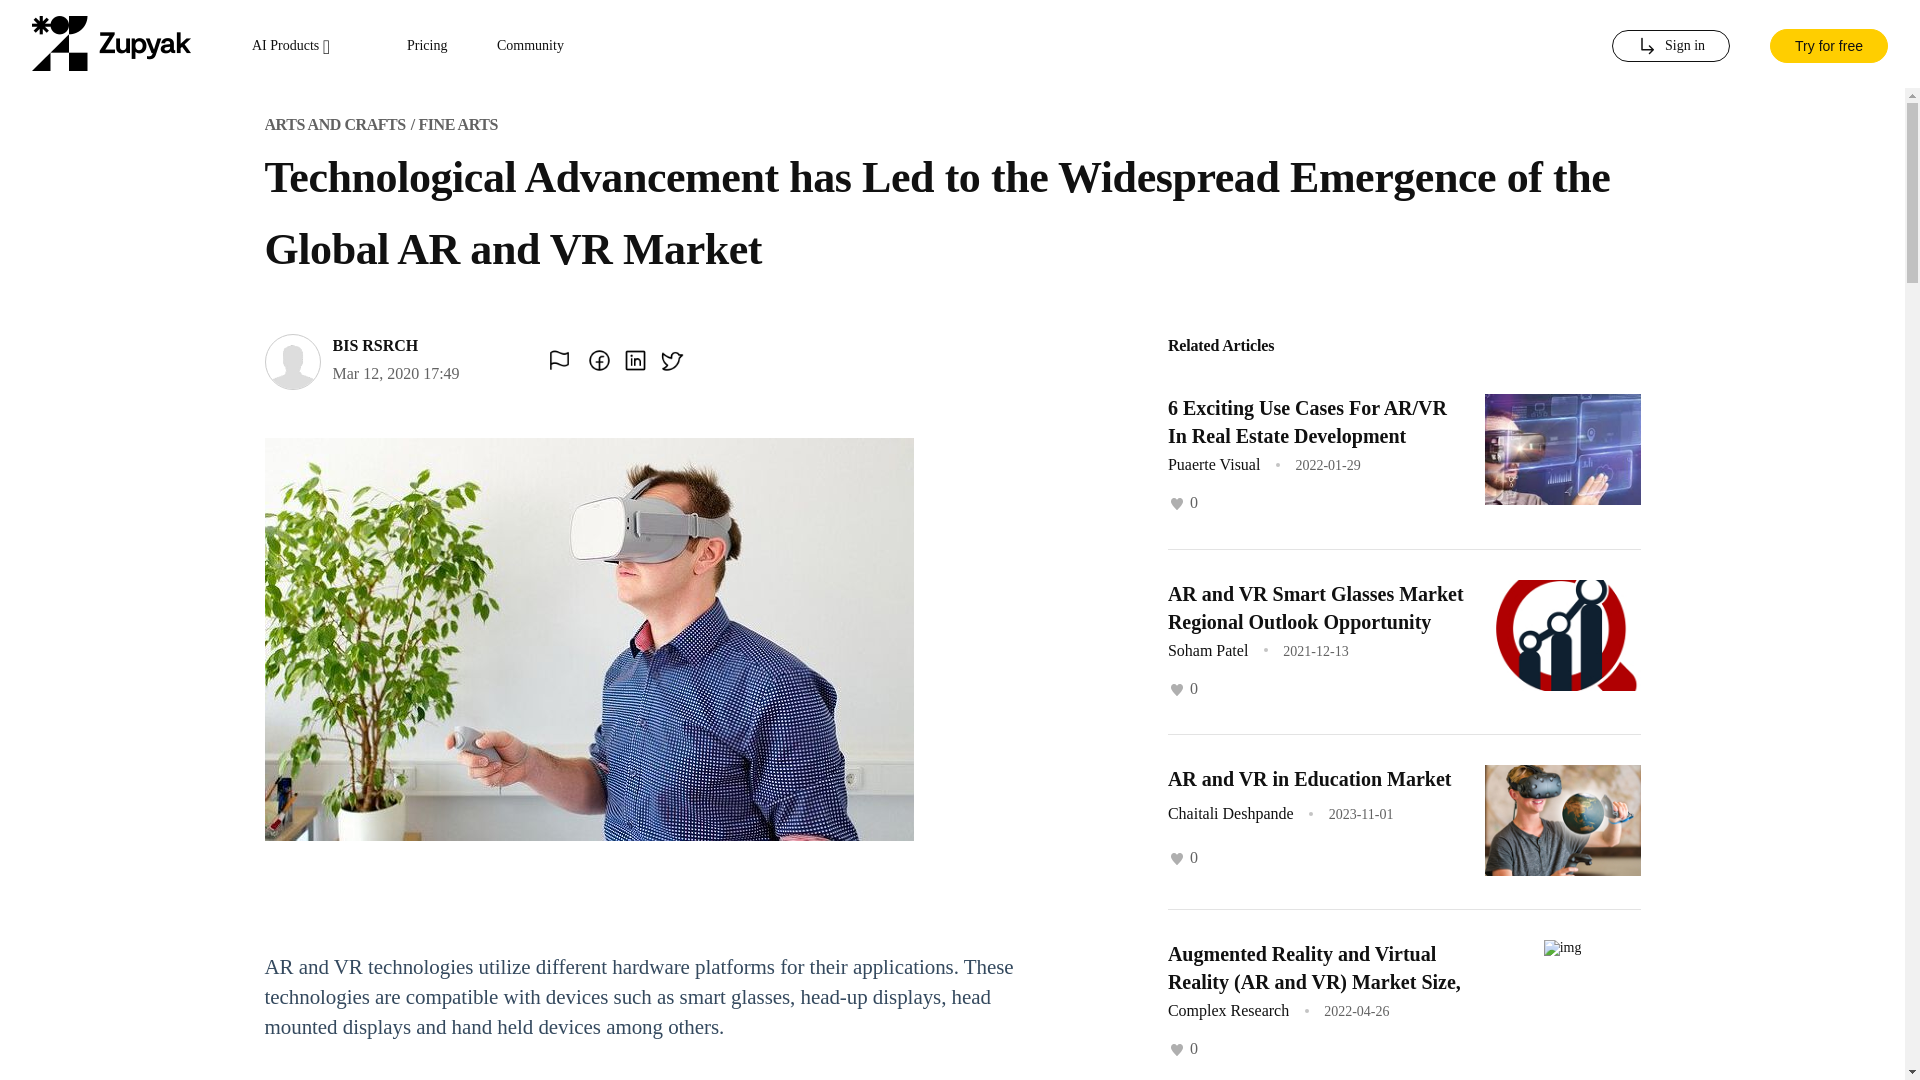 Image resolution: width=1920 pixels, height=1080 pixels. I want to click on Try for free, so click(1828, 44).